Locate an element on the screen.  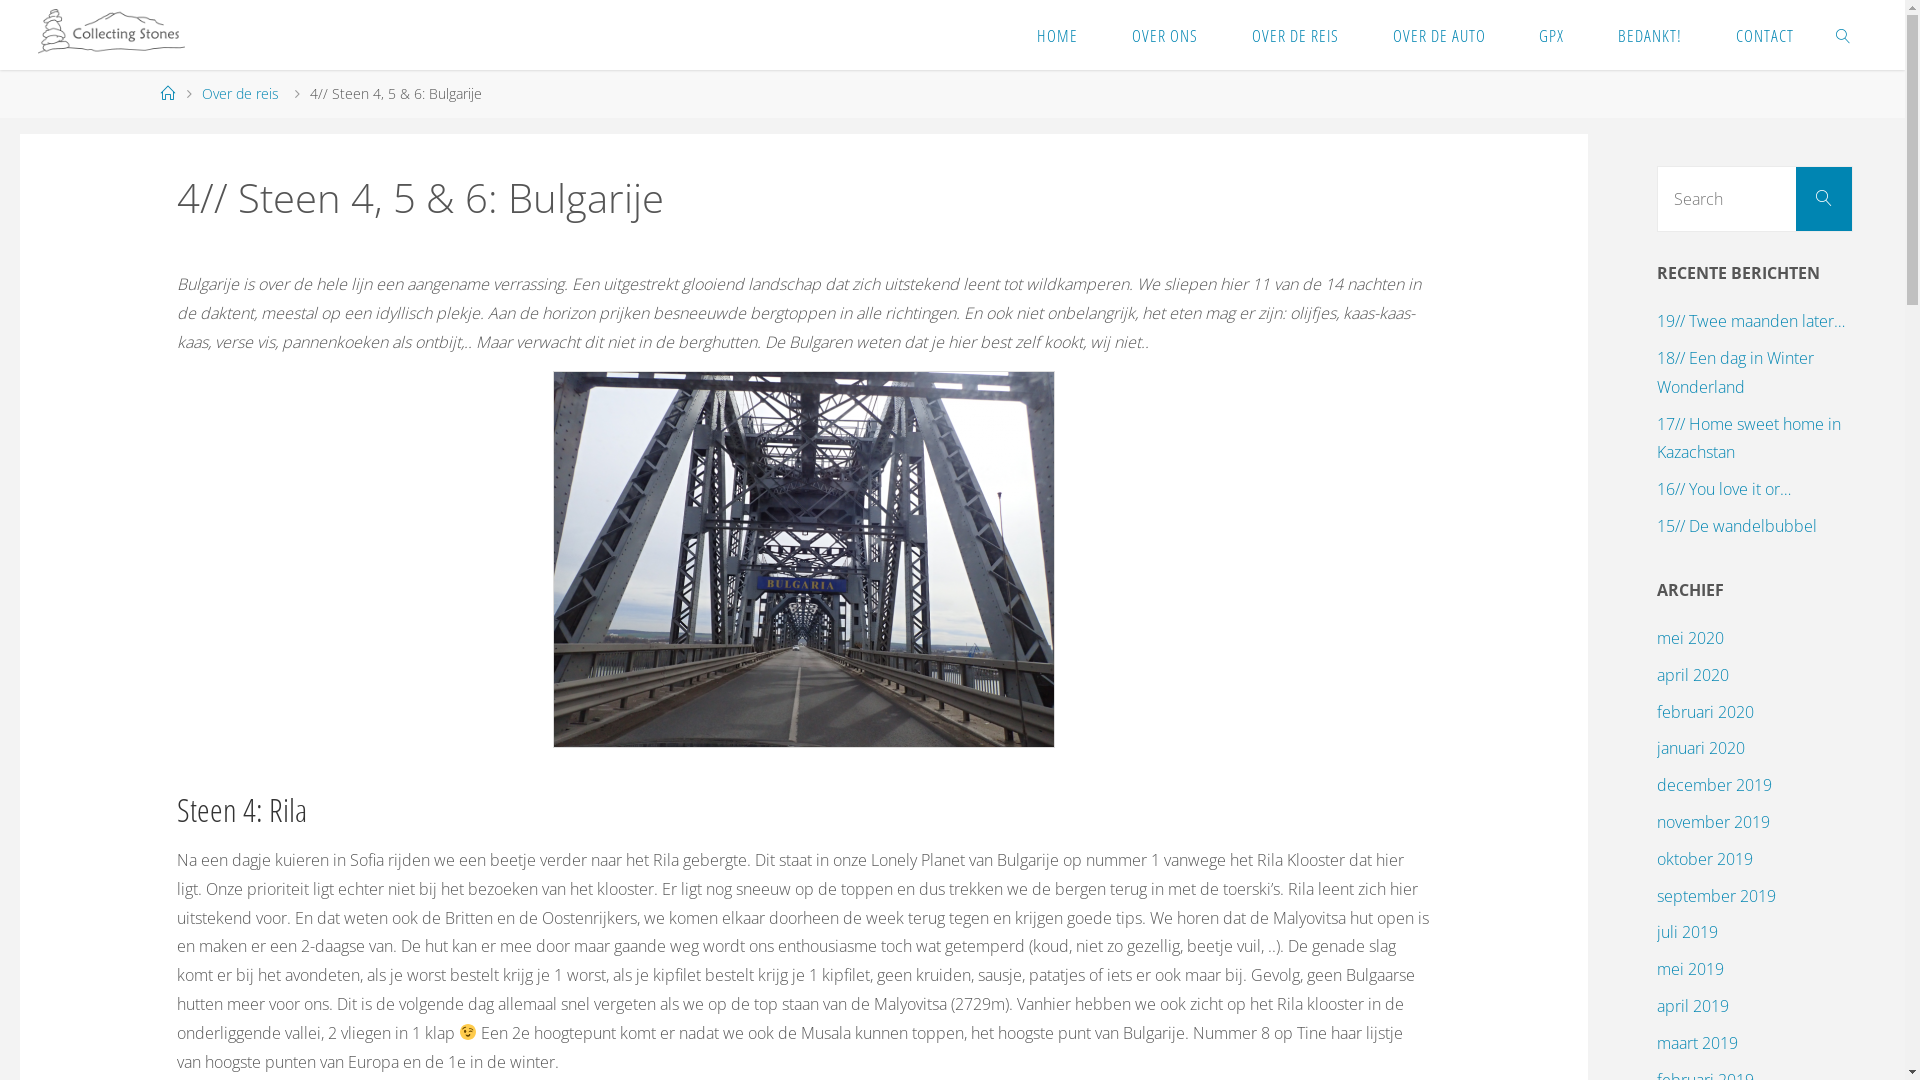
mei 2019 is located at coordinates (1690, 969).